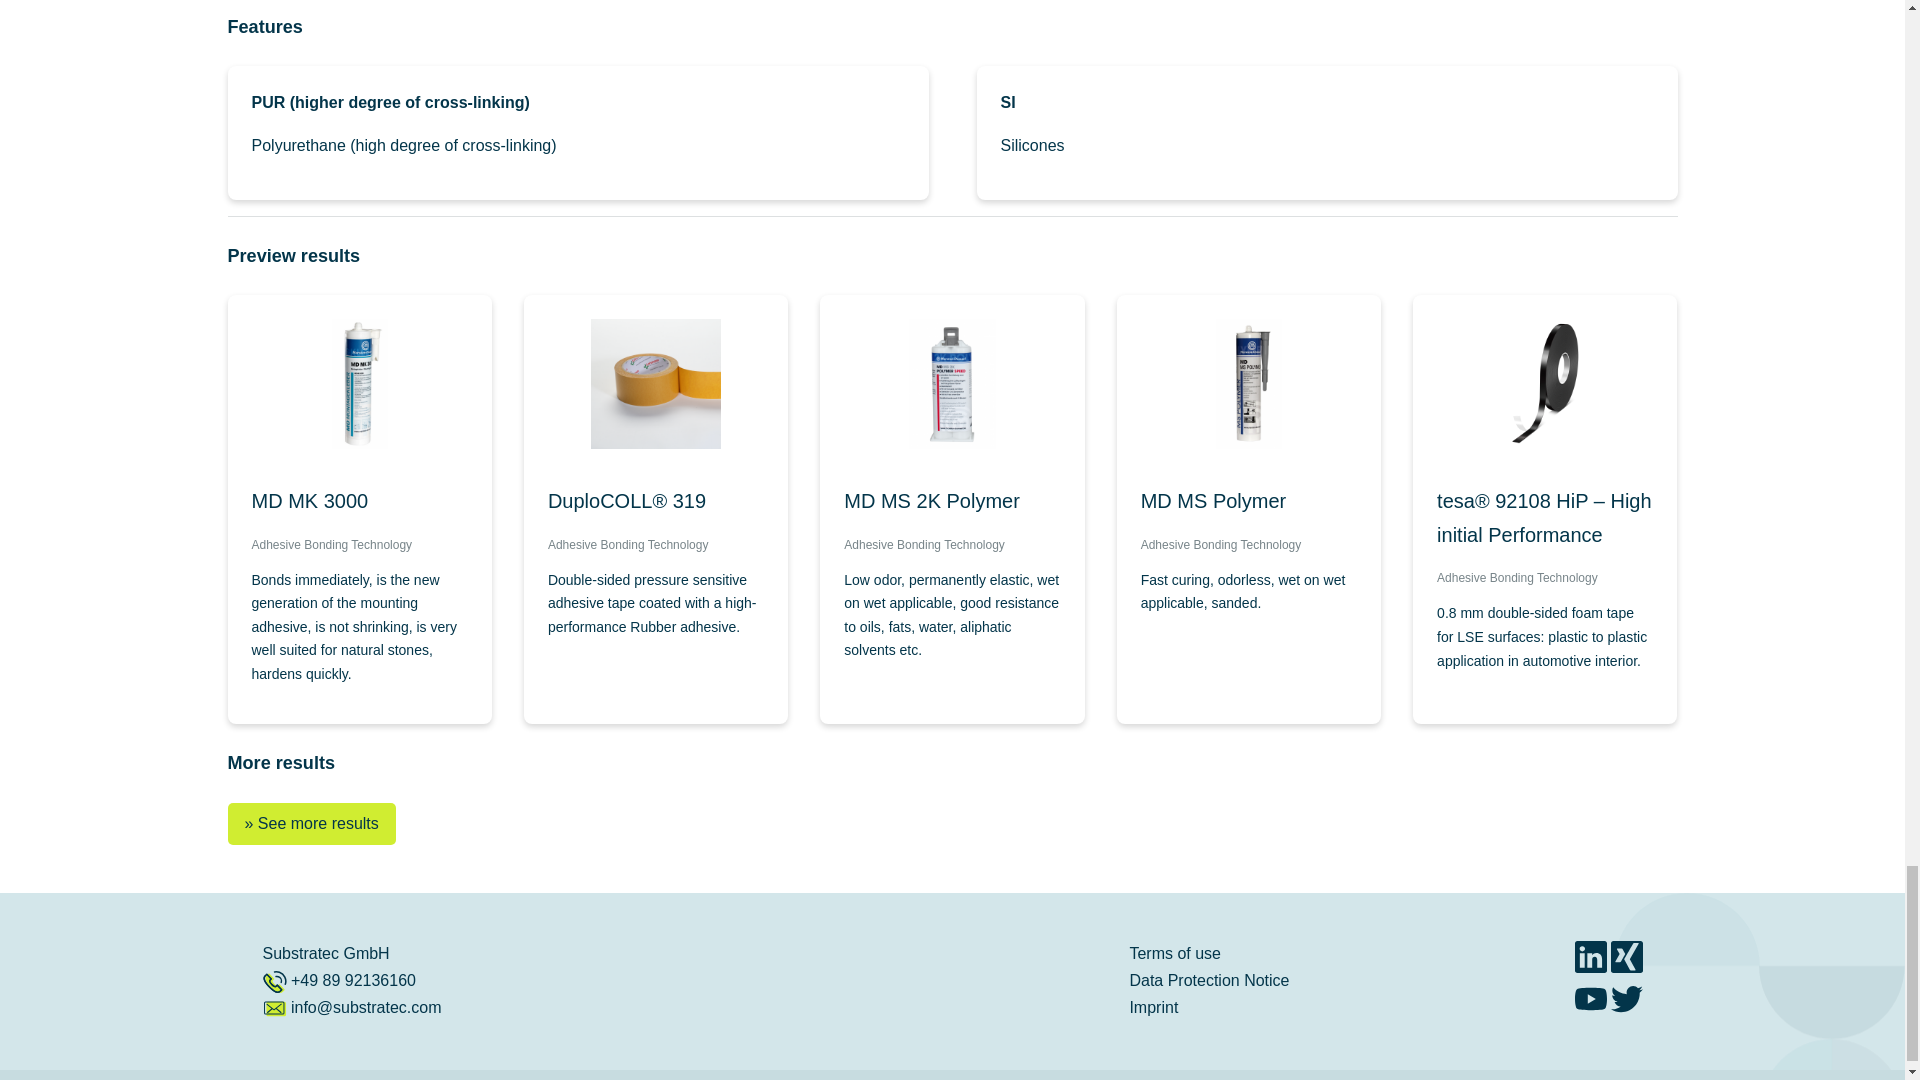  What do you see at coordinates (360, 502) in the screenshot?
I see `MD MK 3000` at bounding box center [360, 502].